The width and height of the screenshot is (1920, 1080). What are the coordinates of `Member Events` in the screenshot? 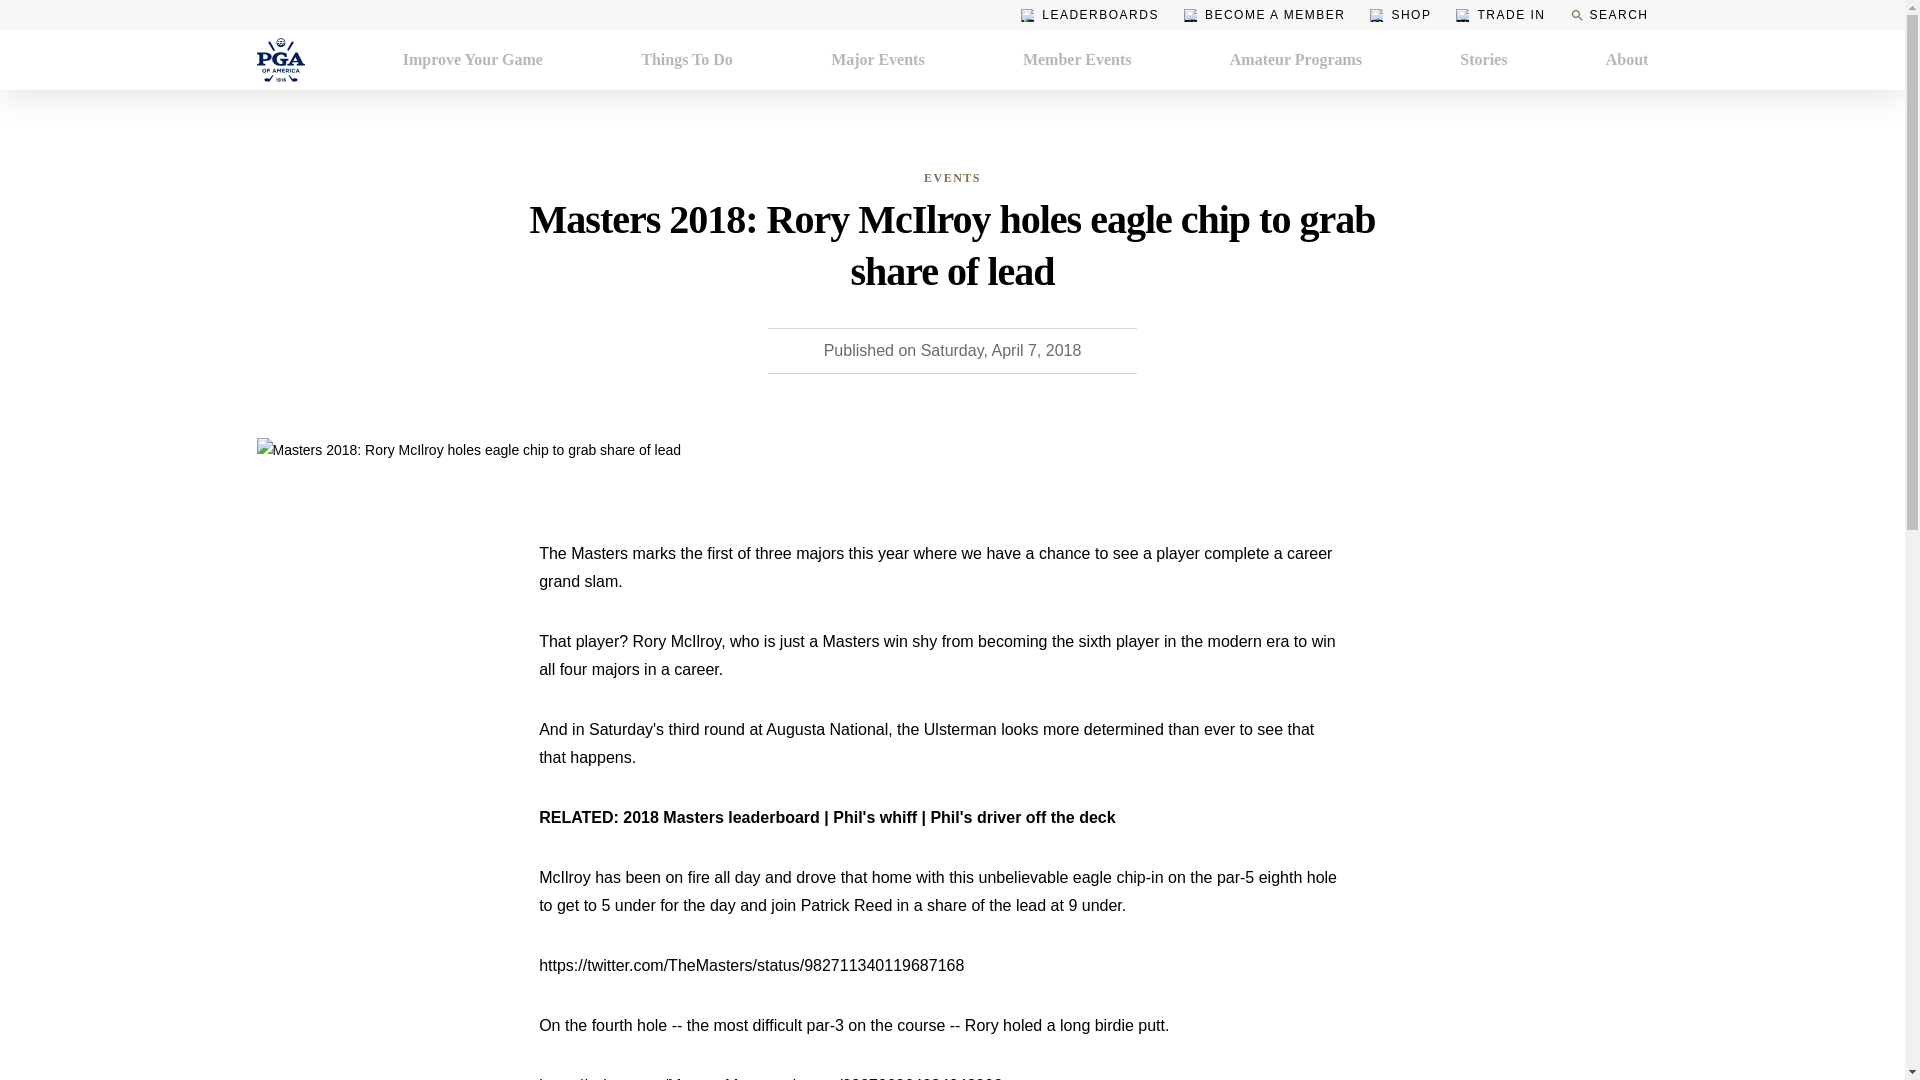 It's located at (1078, 60).